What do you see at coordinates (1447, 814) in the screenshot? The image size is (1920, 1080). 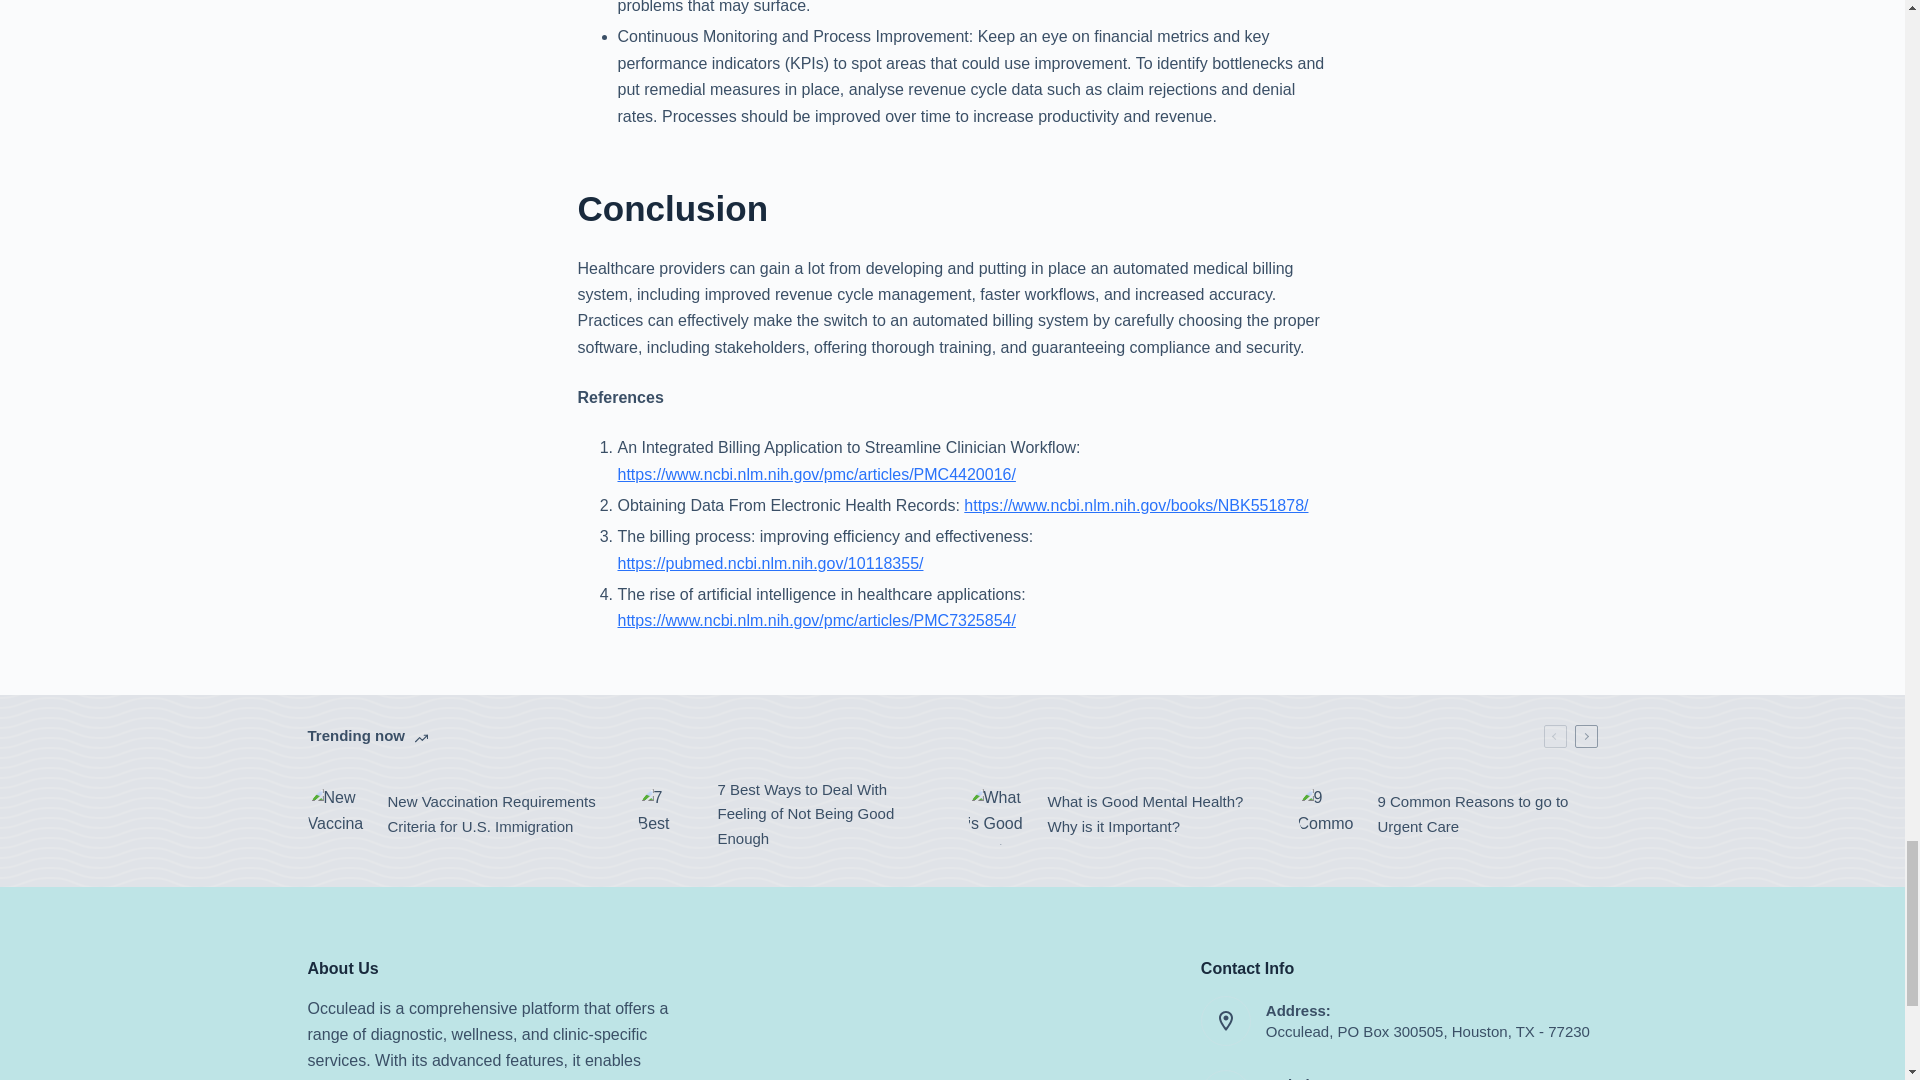 I see `9 Common Reasons to go to Urgent Care` at bounding box center [1447, 814].